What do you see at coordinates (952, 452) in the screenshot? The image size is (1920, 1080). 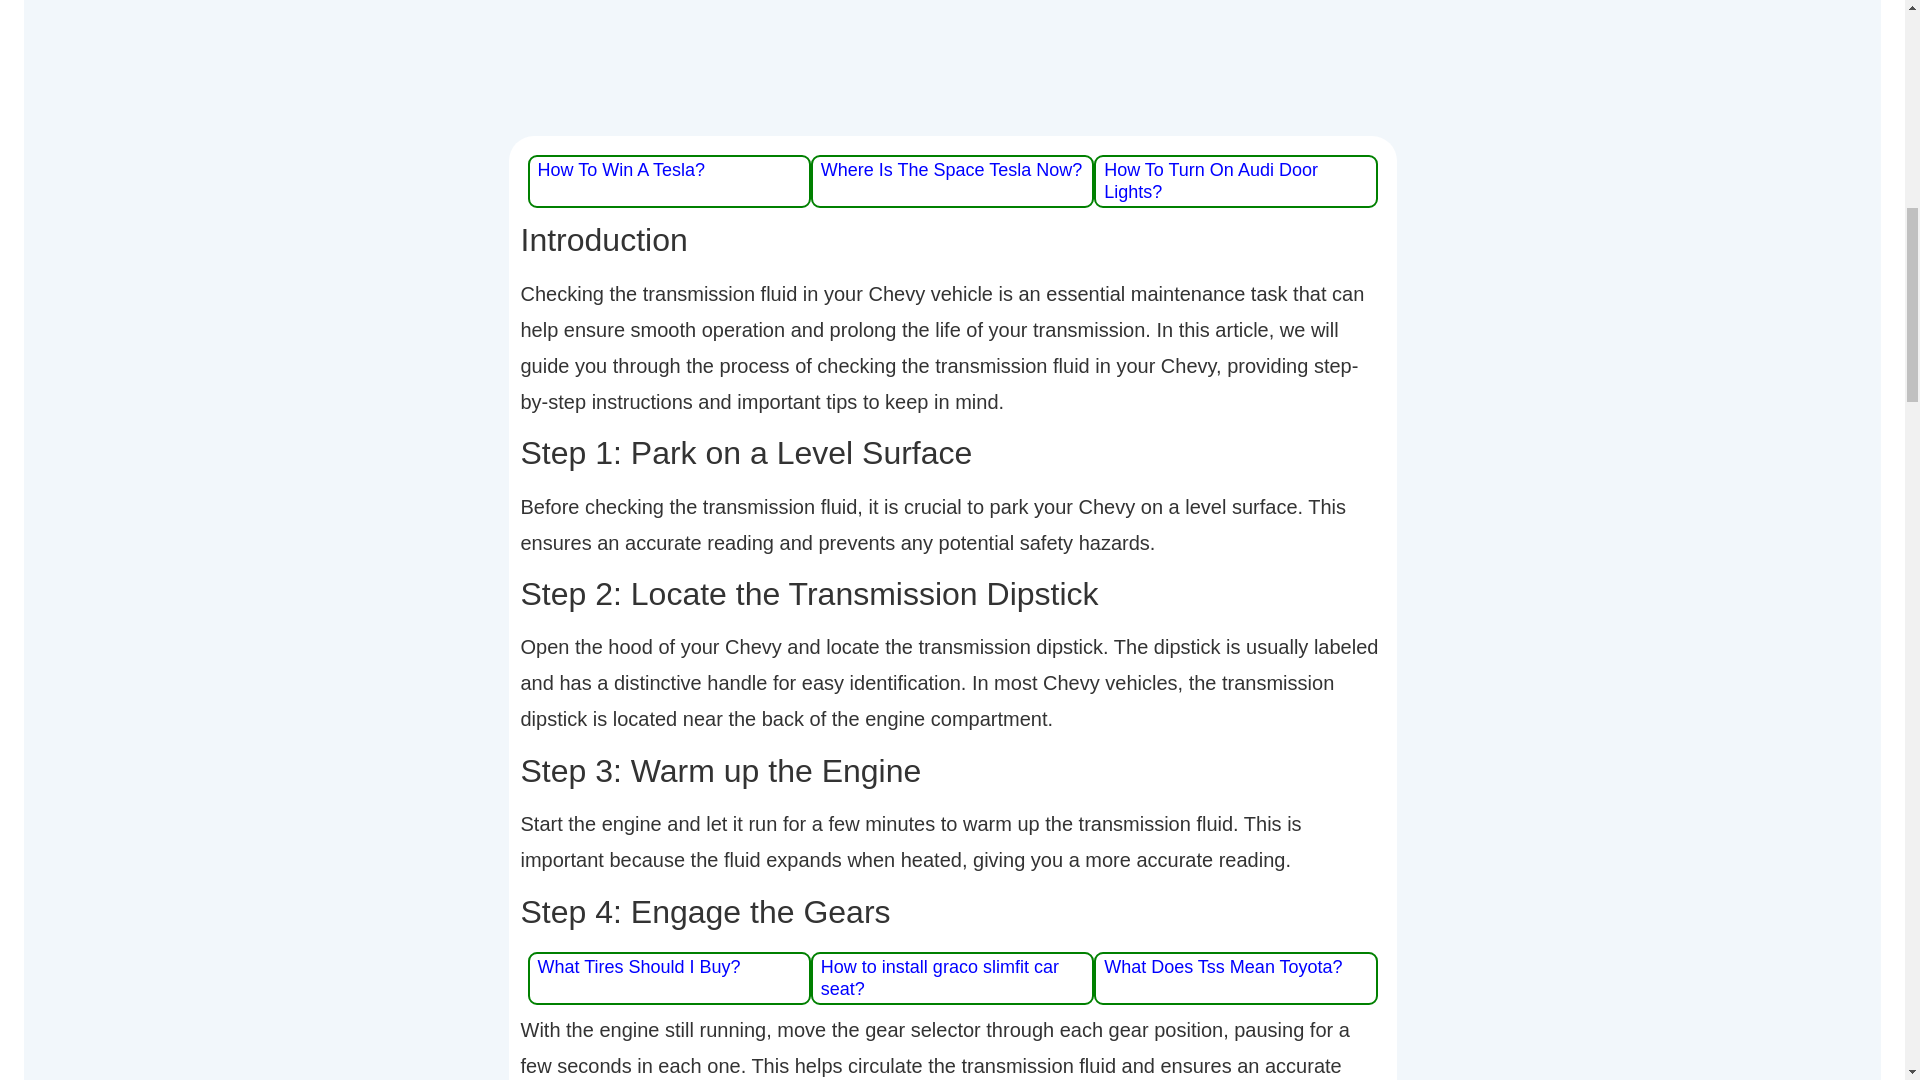 I see `Step 1: Park on a Level Surface` at bounding box center [952, 452].